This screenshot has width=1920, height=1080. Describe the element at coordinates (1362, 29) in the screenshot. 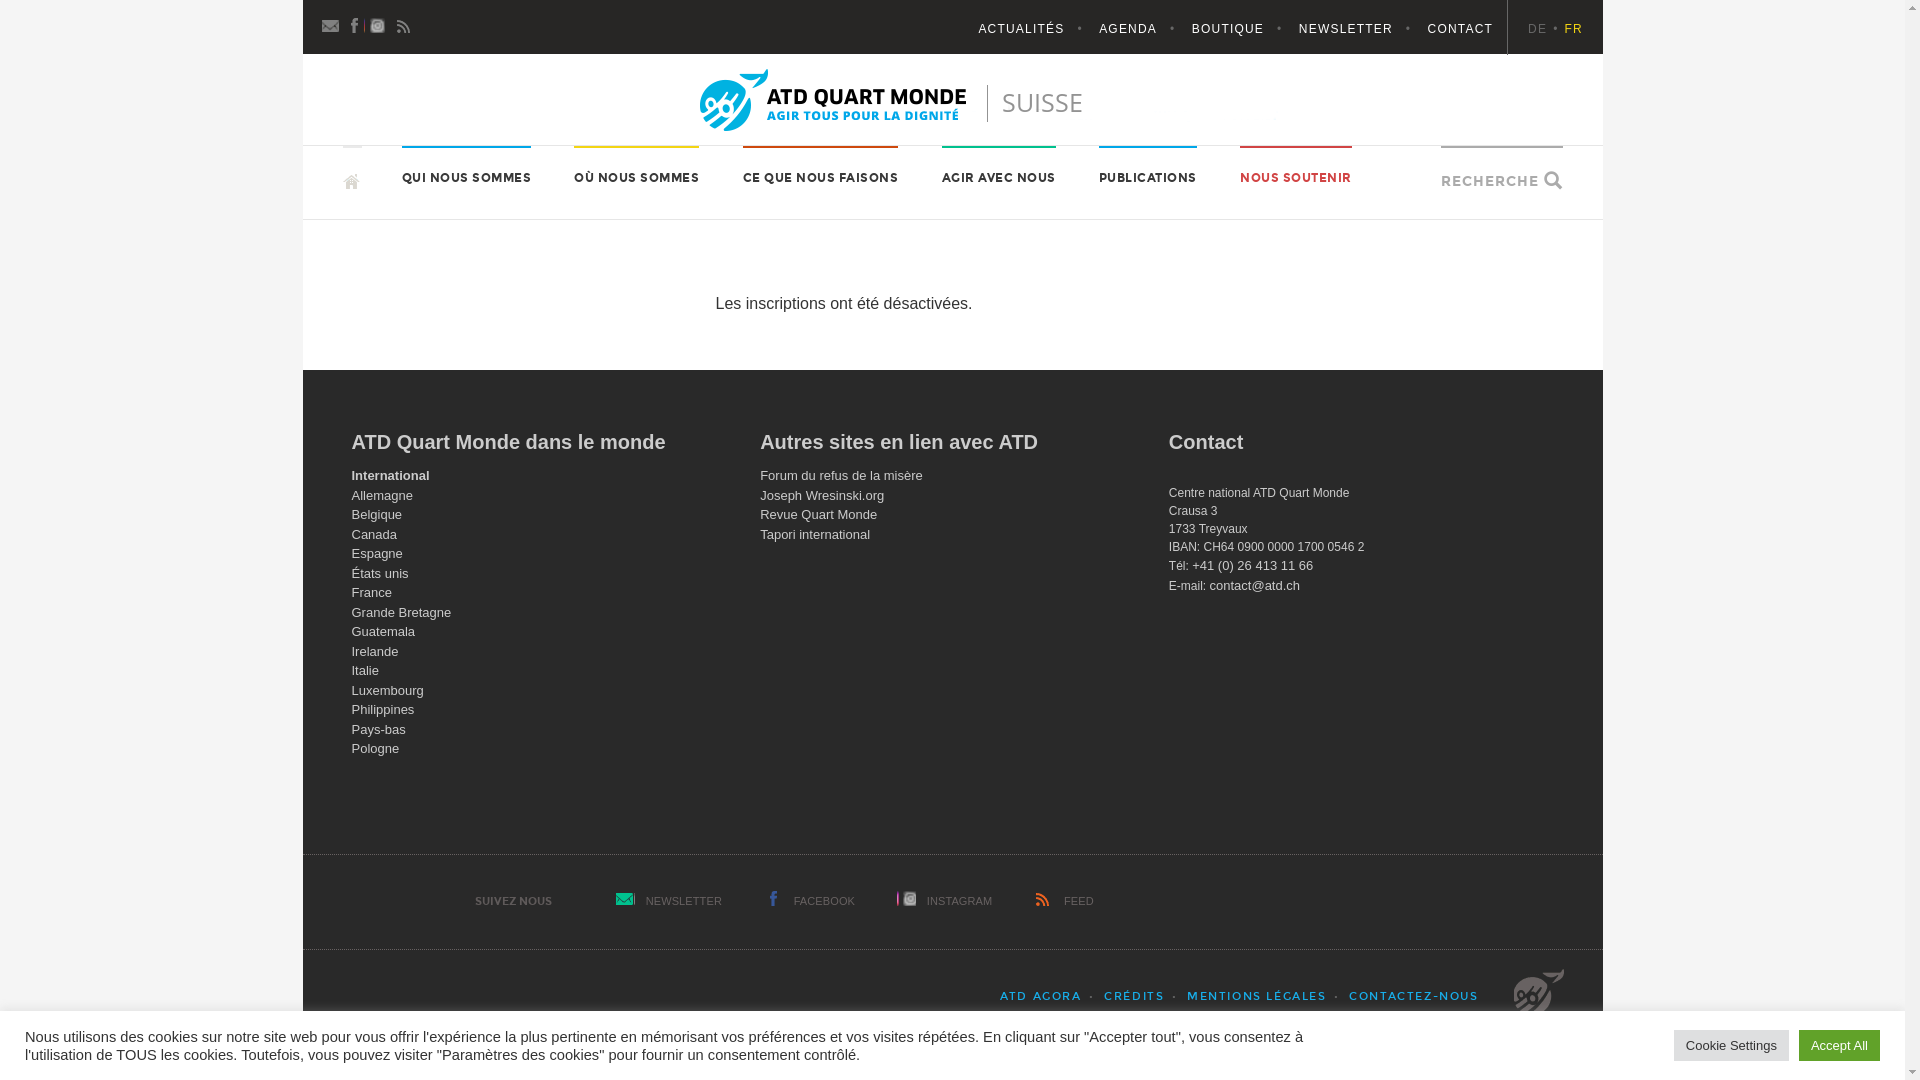

I see `NEWSLETTER` at that location.